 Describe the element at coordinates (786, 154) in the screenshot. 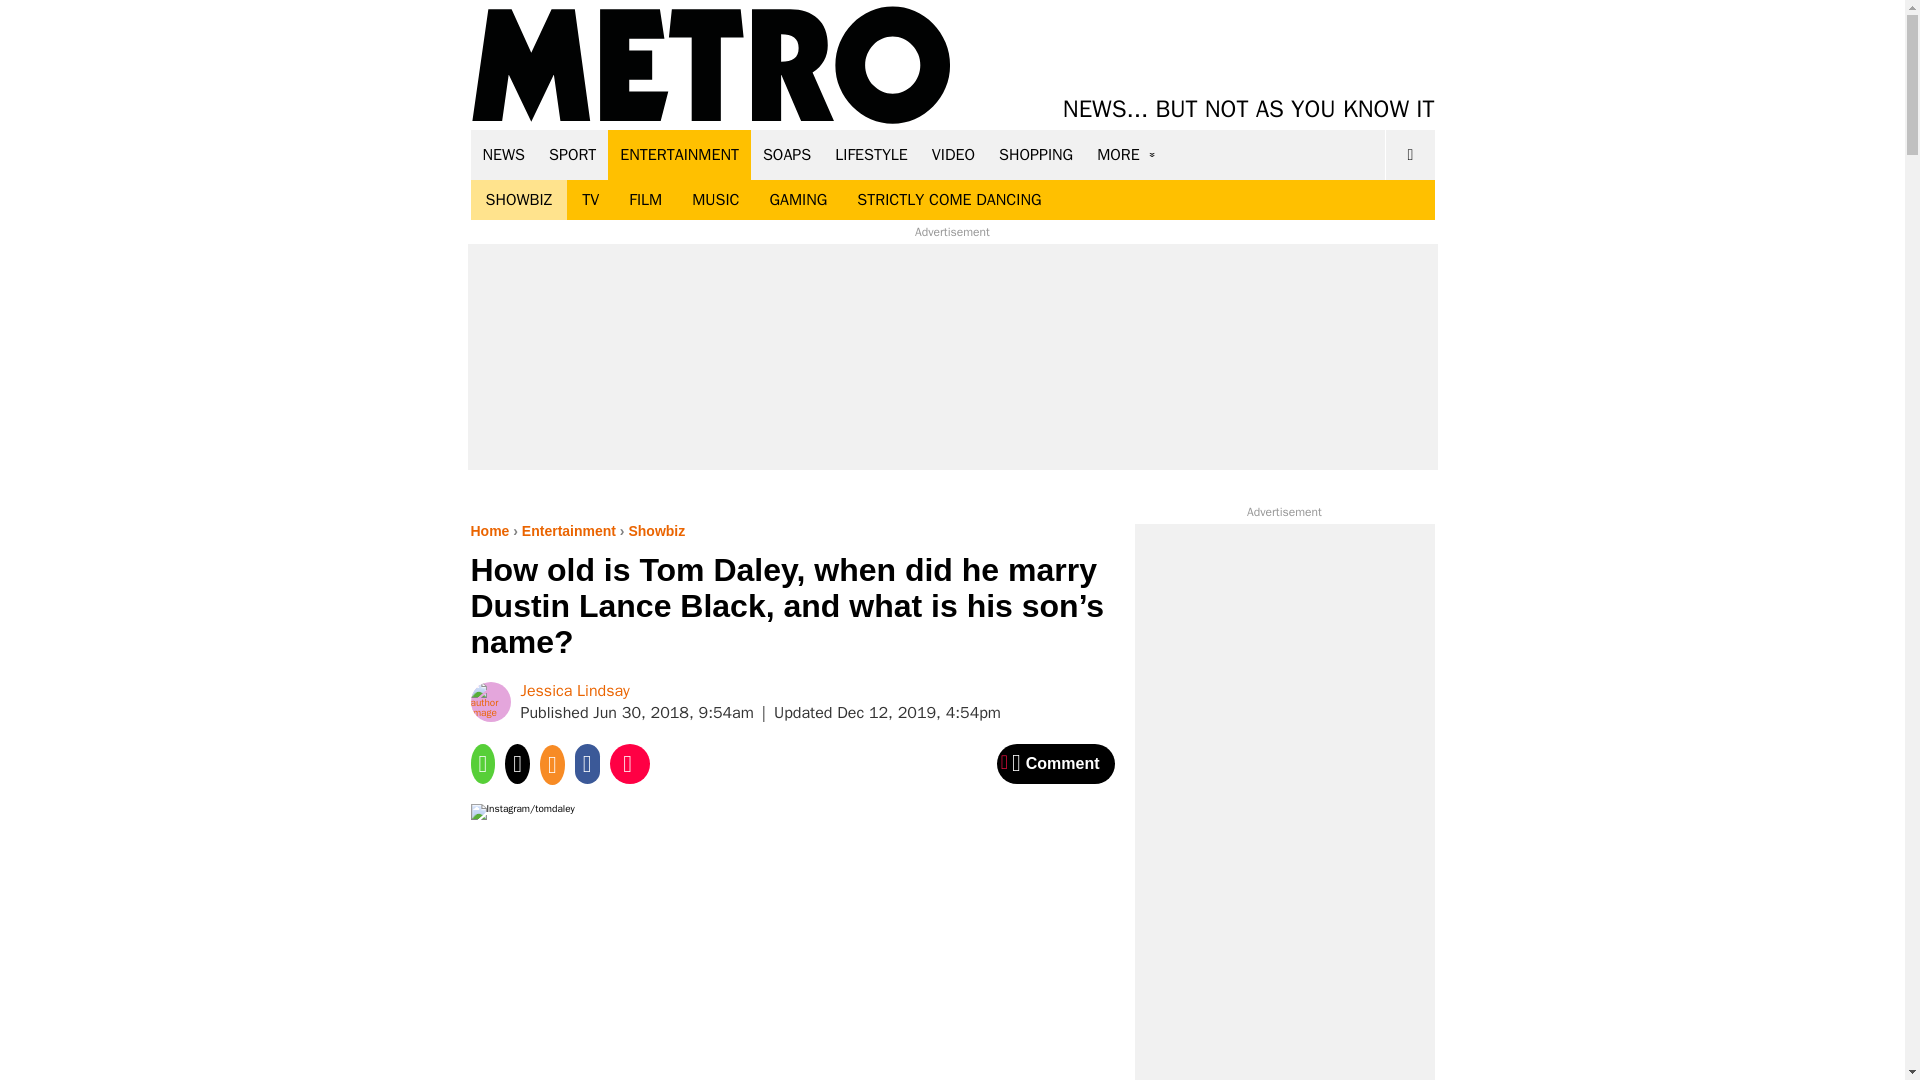

I see `SOAPS` at that location.